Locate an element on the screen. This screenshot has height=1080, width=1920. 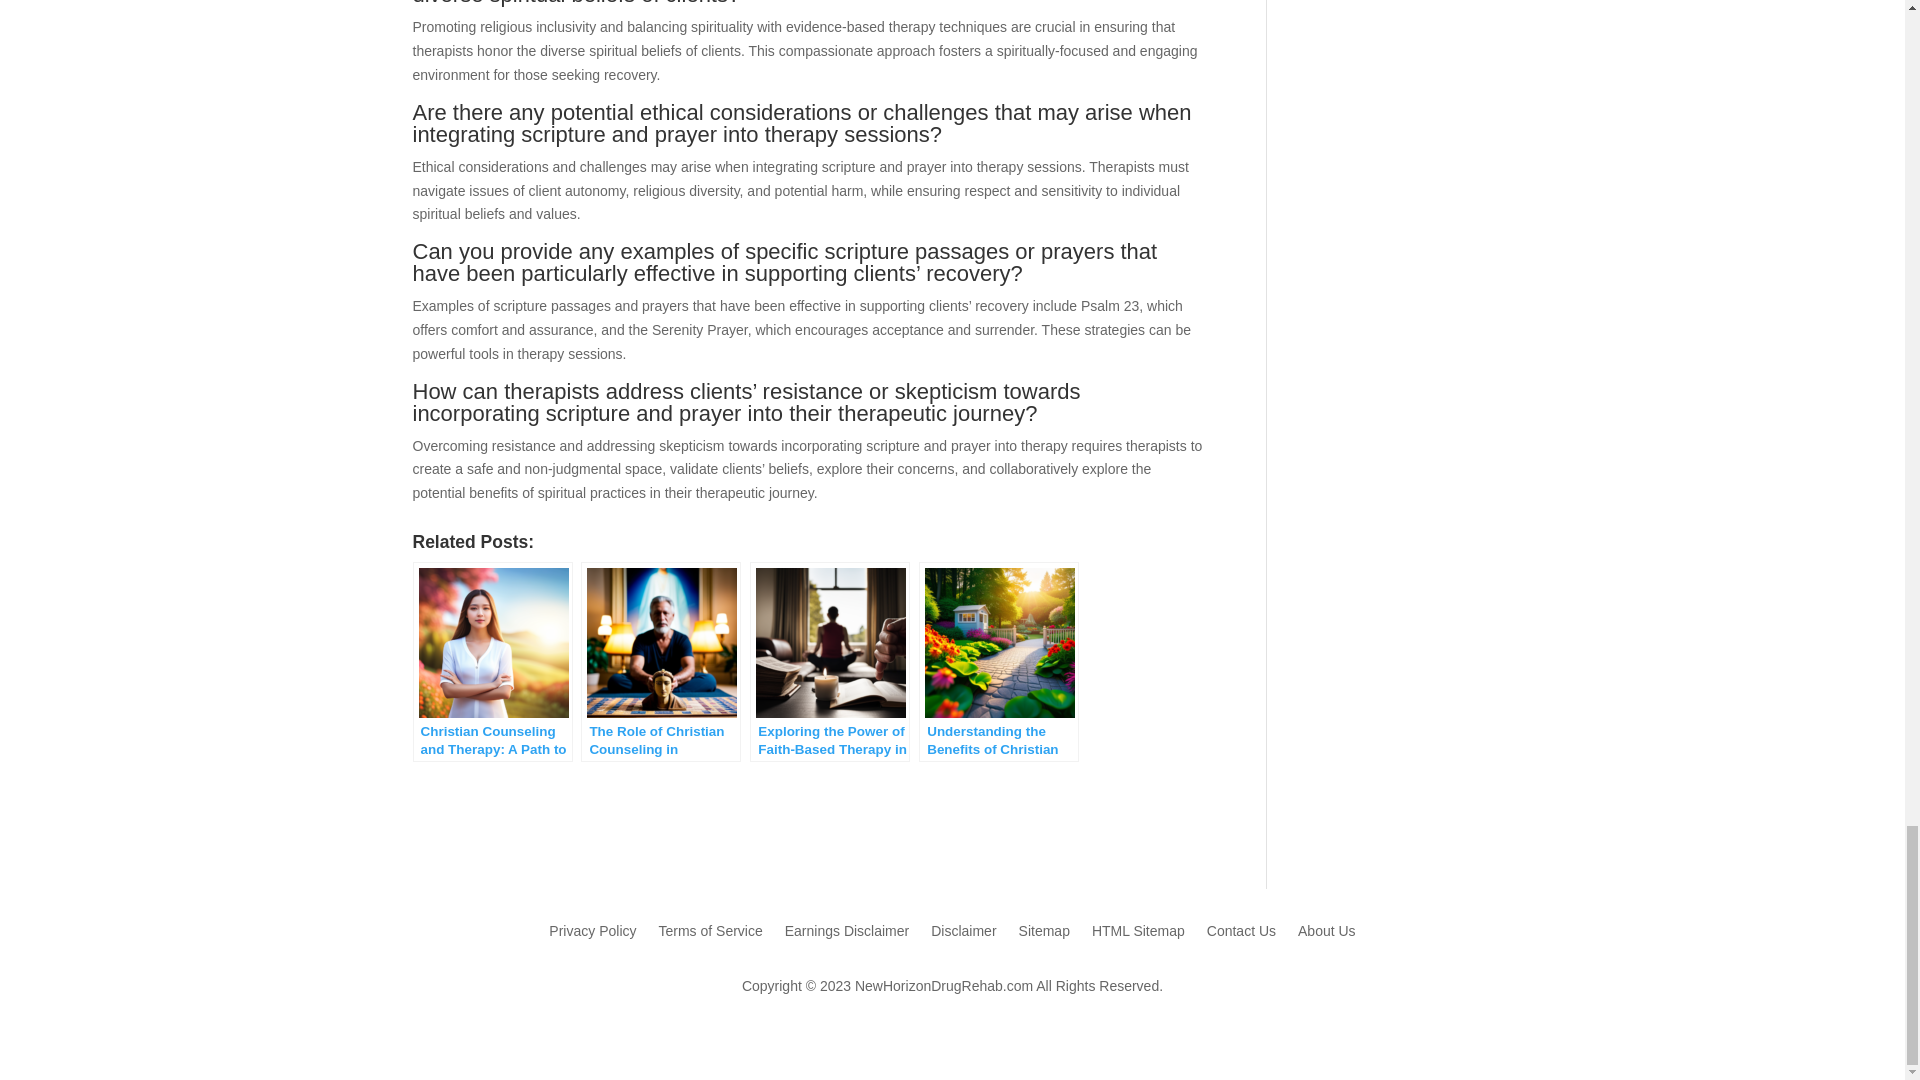
Terms of Service is located at coordinates (710, 935).